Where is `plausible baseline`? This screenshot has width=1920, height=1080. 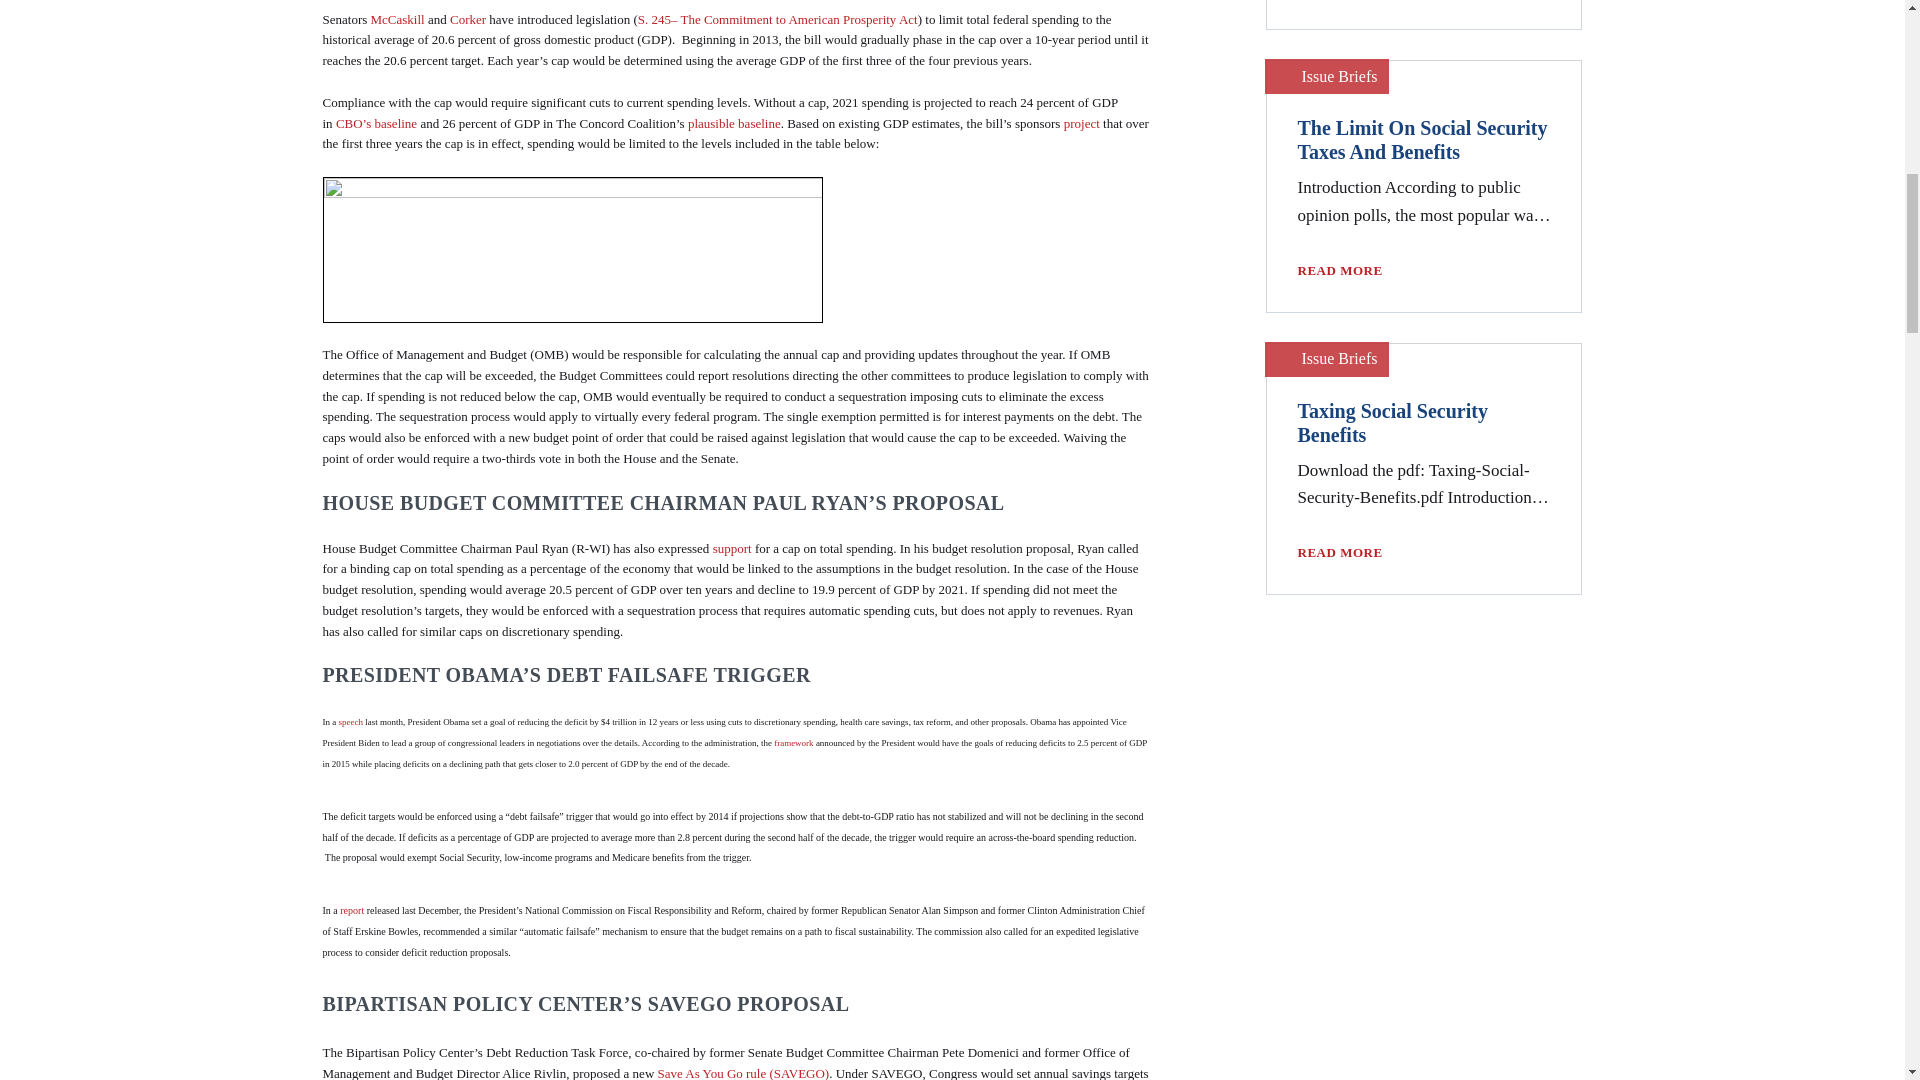 plausible baseline is located at coordinates (734, 122).